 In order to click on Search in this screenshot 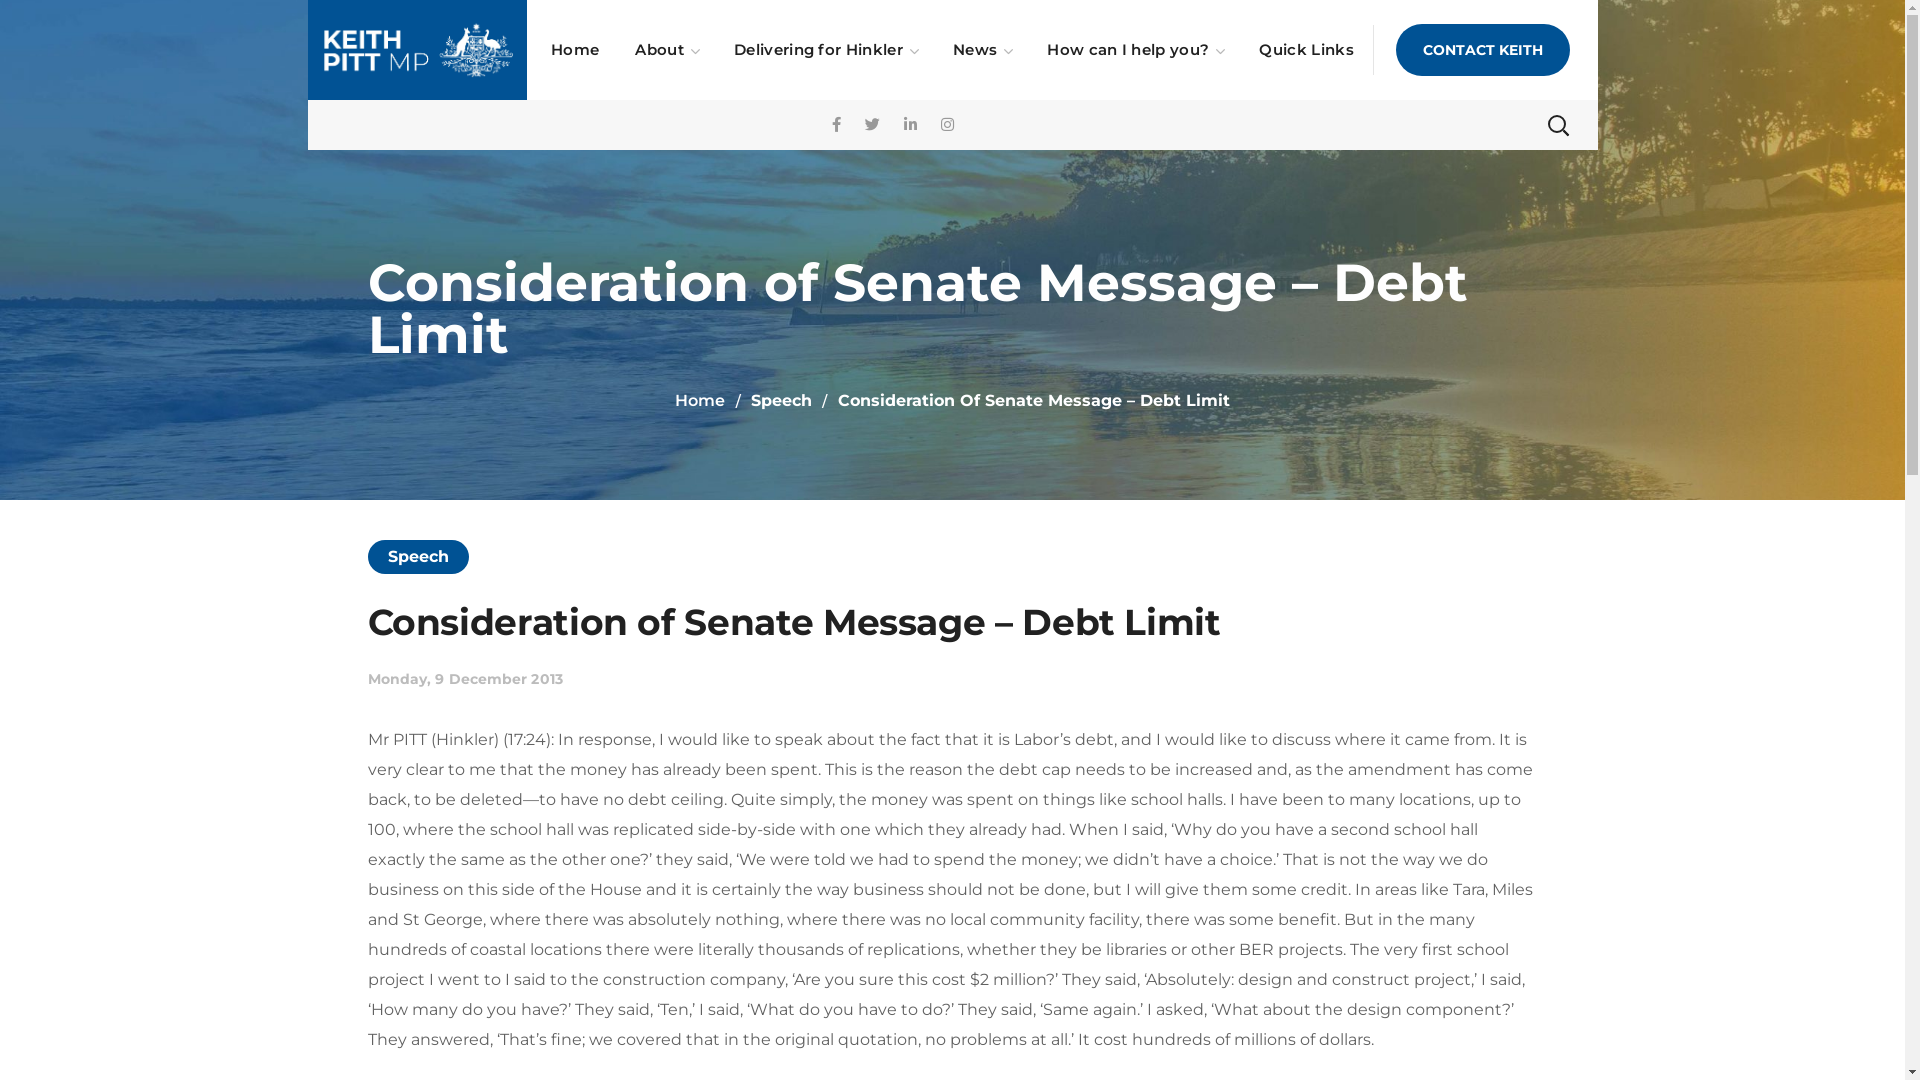, I will do `click(1505, 200)`.